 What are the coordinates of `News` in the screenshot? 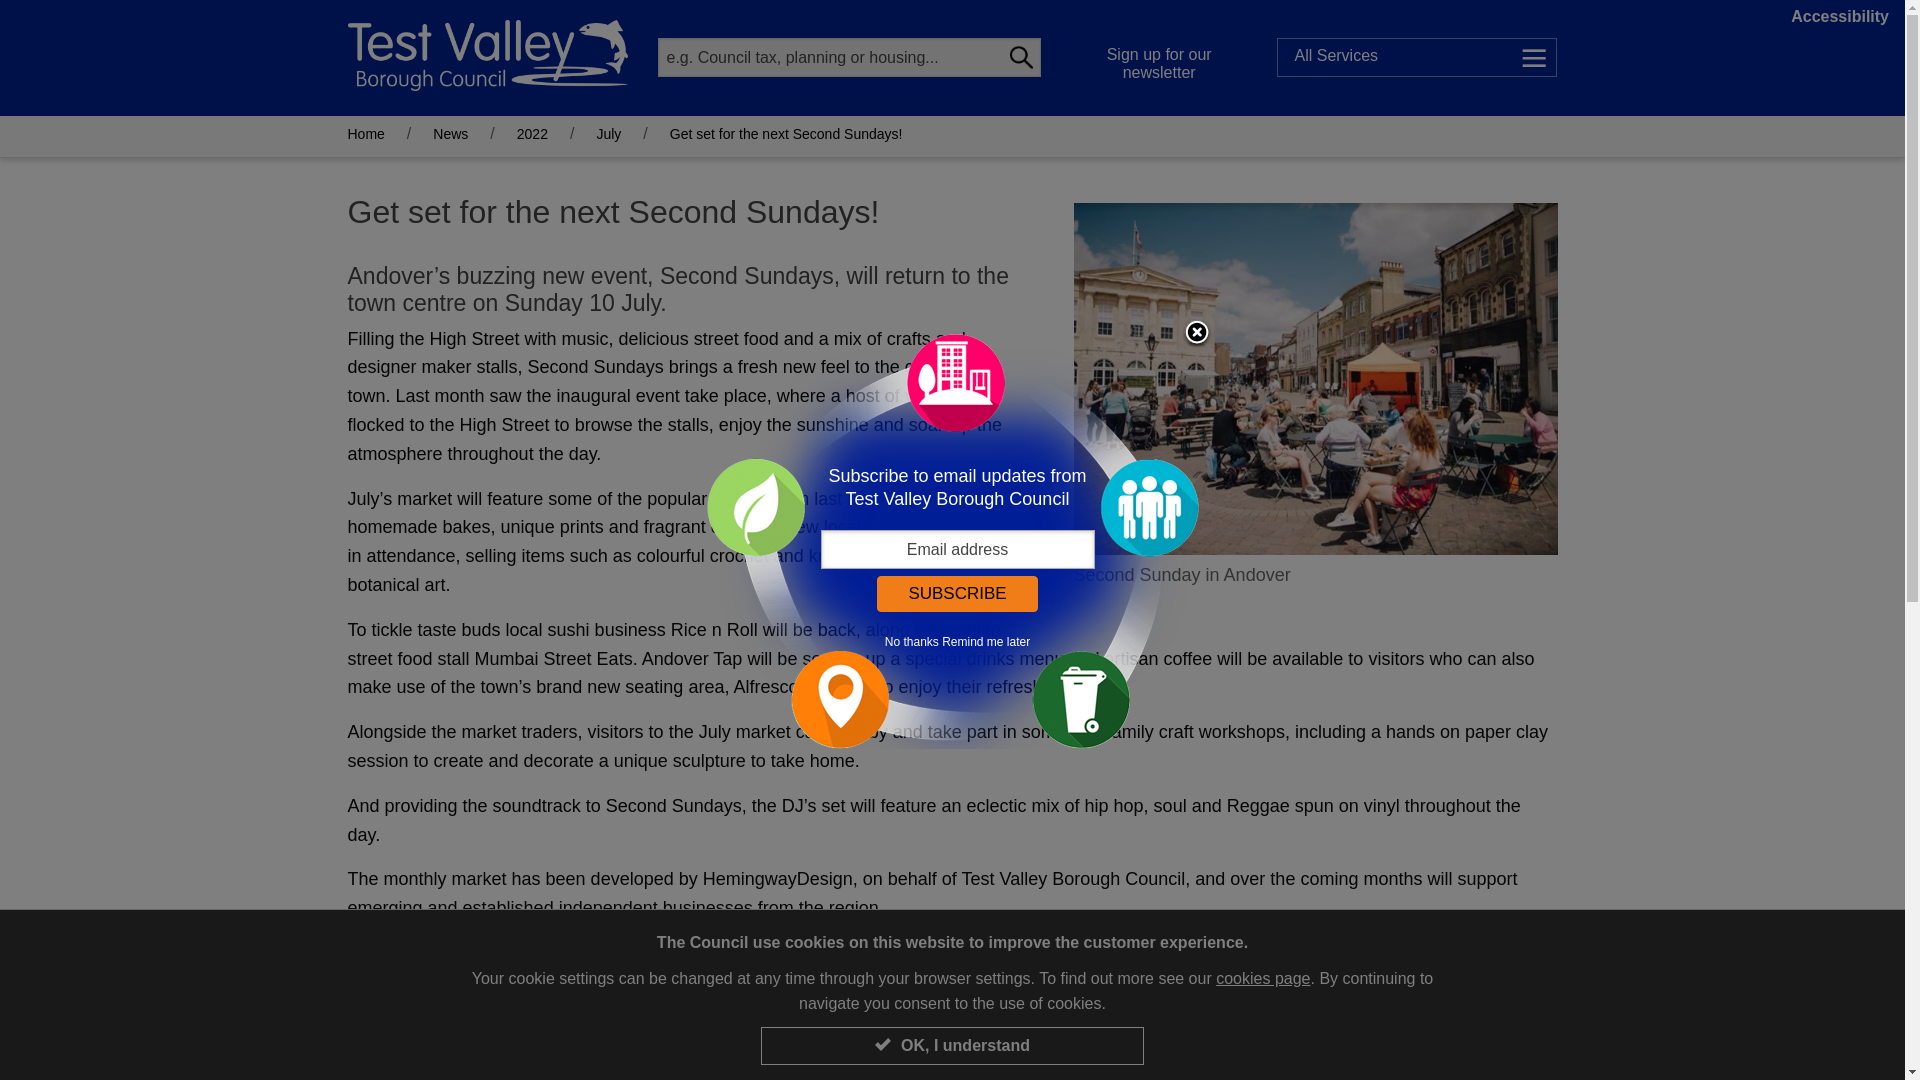 It's located at (450, 134).